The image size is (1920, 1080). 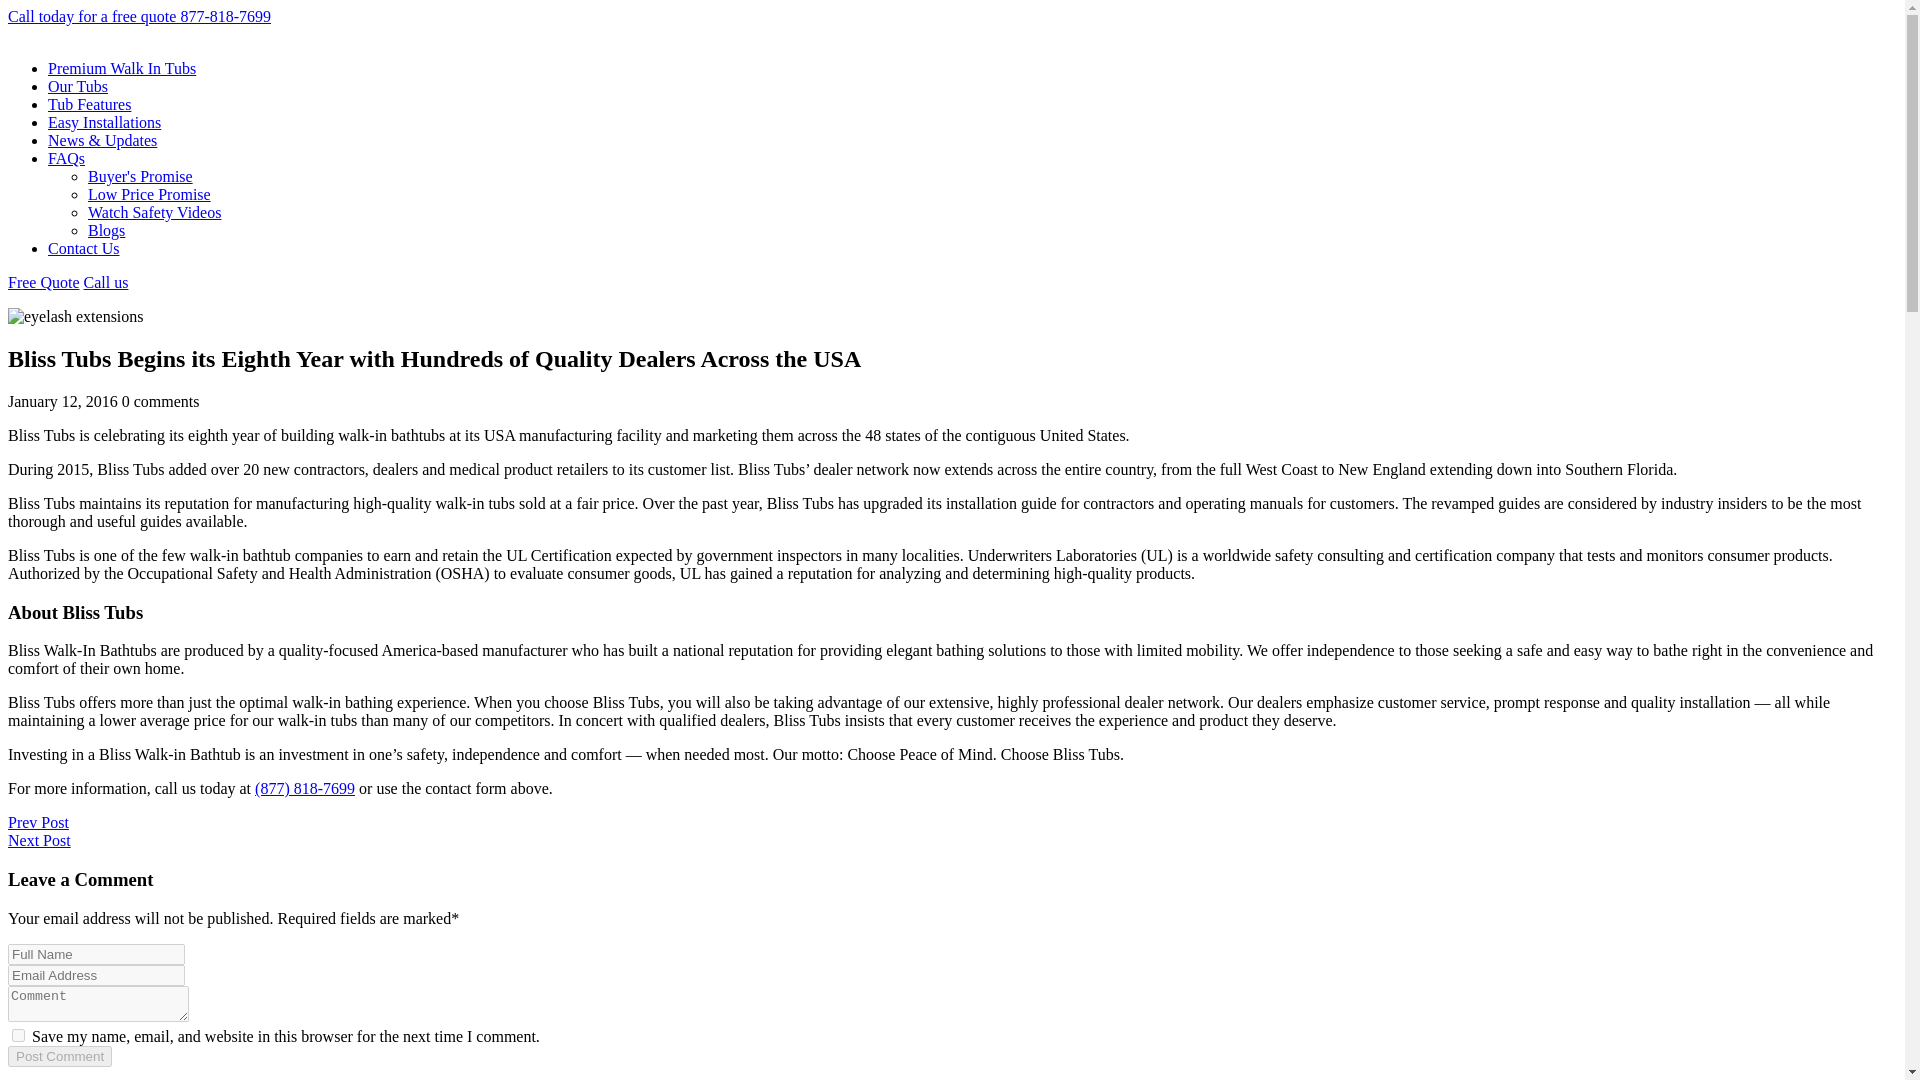 What do you see at coordinates (18, 1036) in the screenshot?
I see `yes` at bounding box center [18, 1036].